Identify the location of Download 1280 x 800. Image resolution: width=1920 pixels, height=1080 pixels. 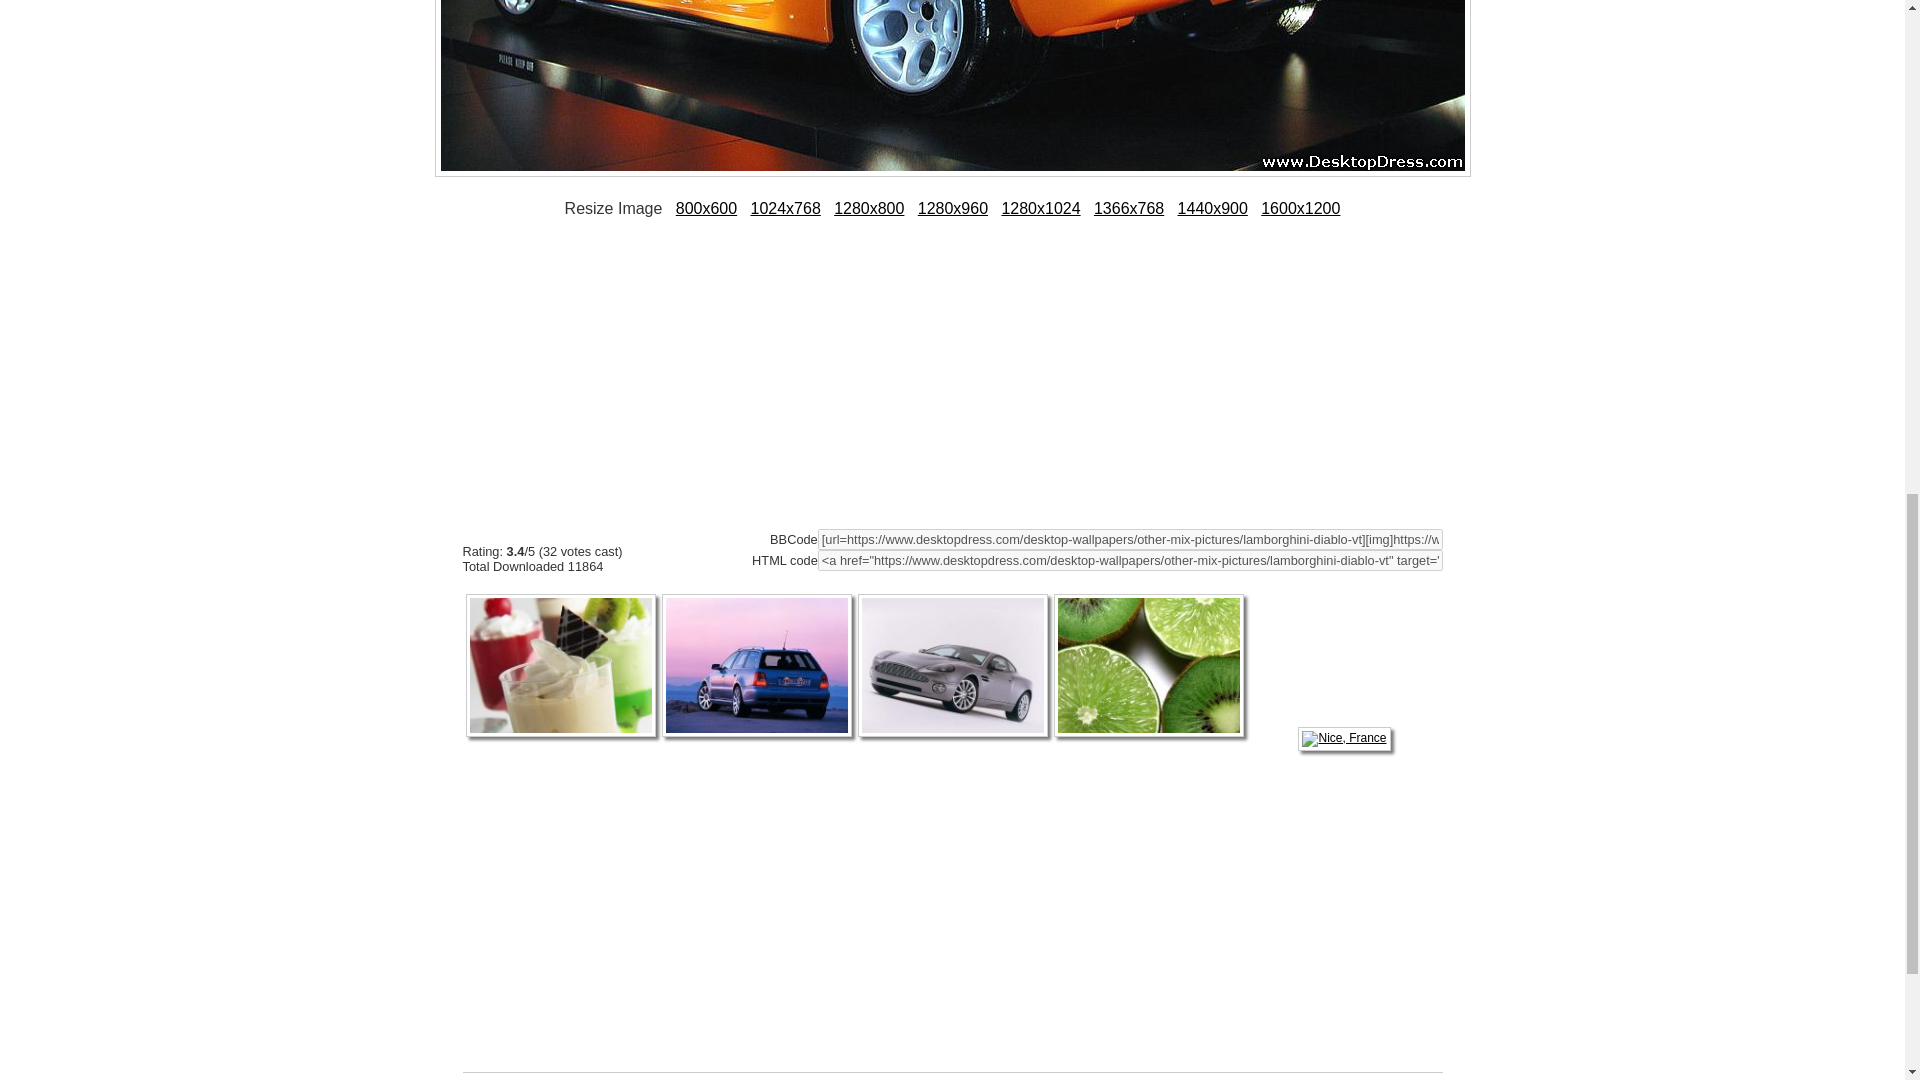
(868, 208).